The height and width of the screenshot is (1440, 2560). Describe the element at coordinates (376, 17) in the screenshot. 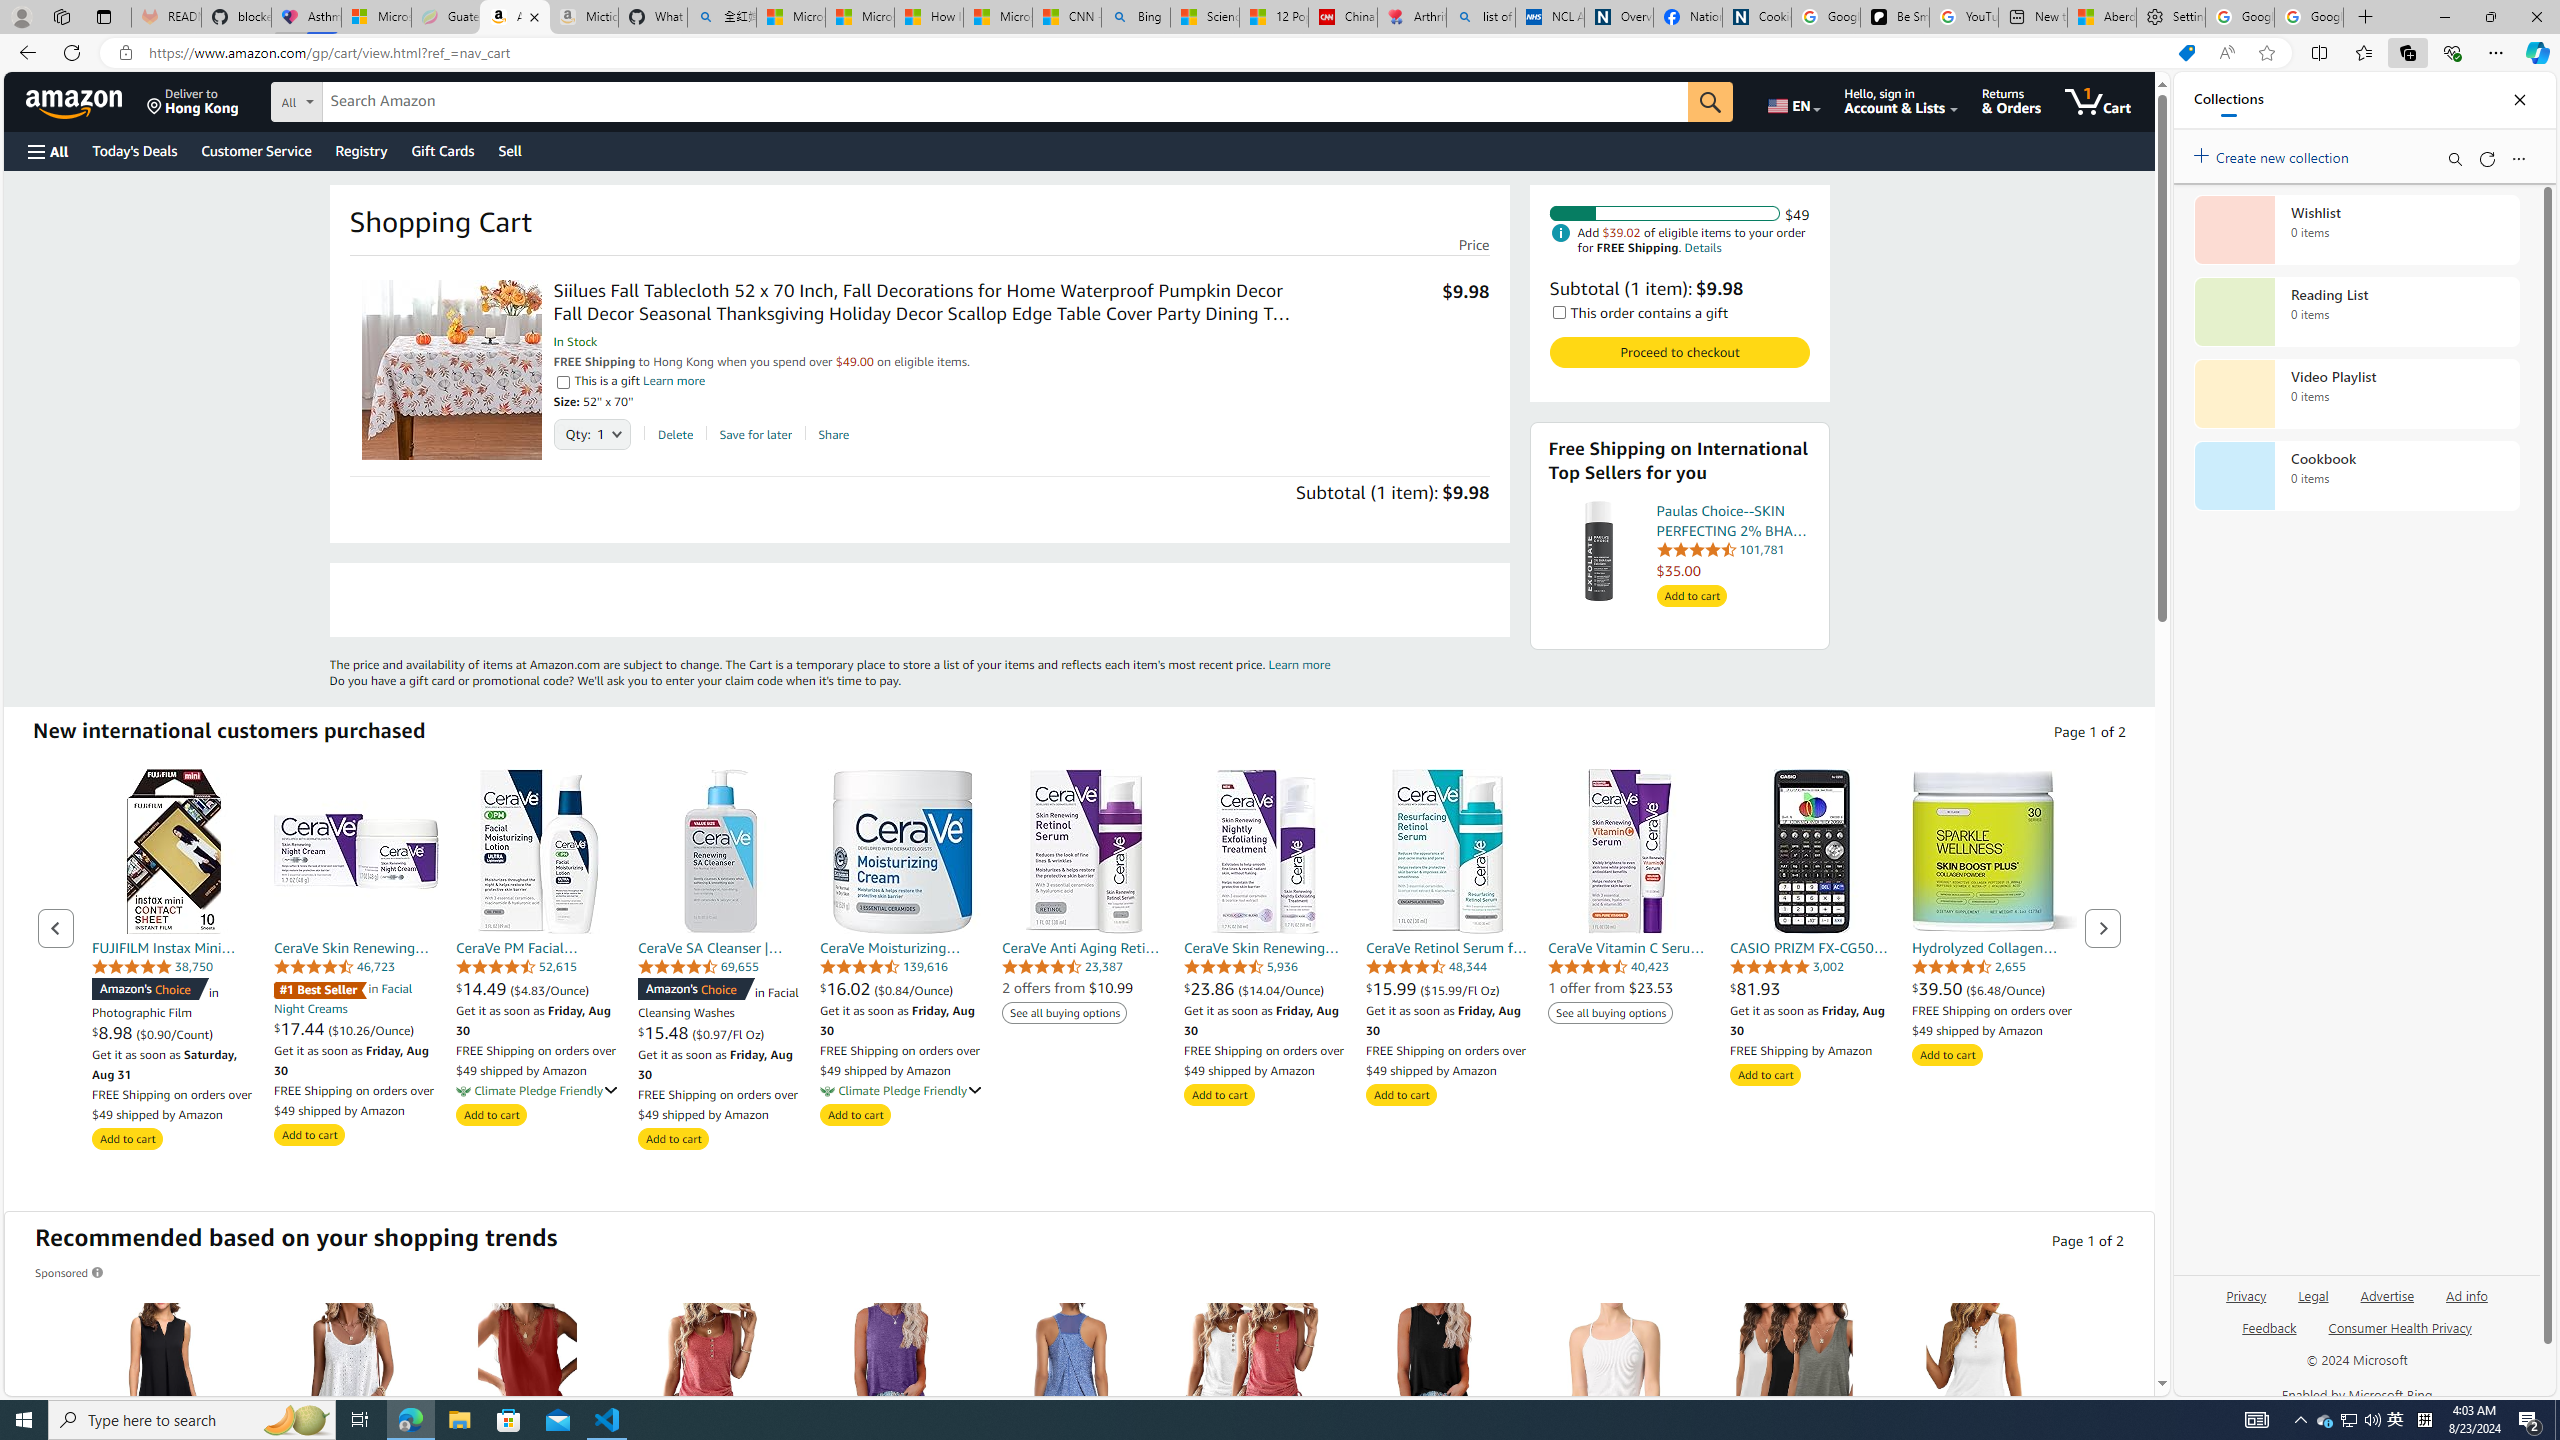

I see `Microsoft-Report a Concern to Bing` at that location.